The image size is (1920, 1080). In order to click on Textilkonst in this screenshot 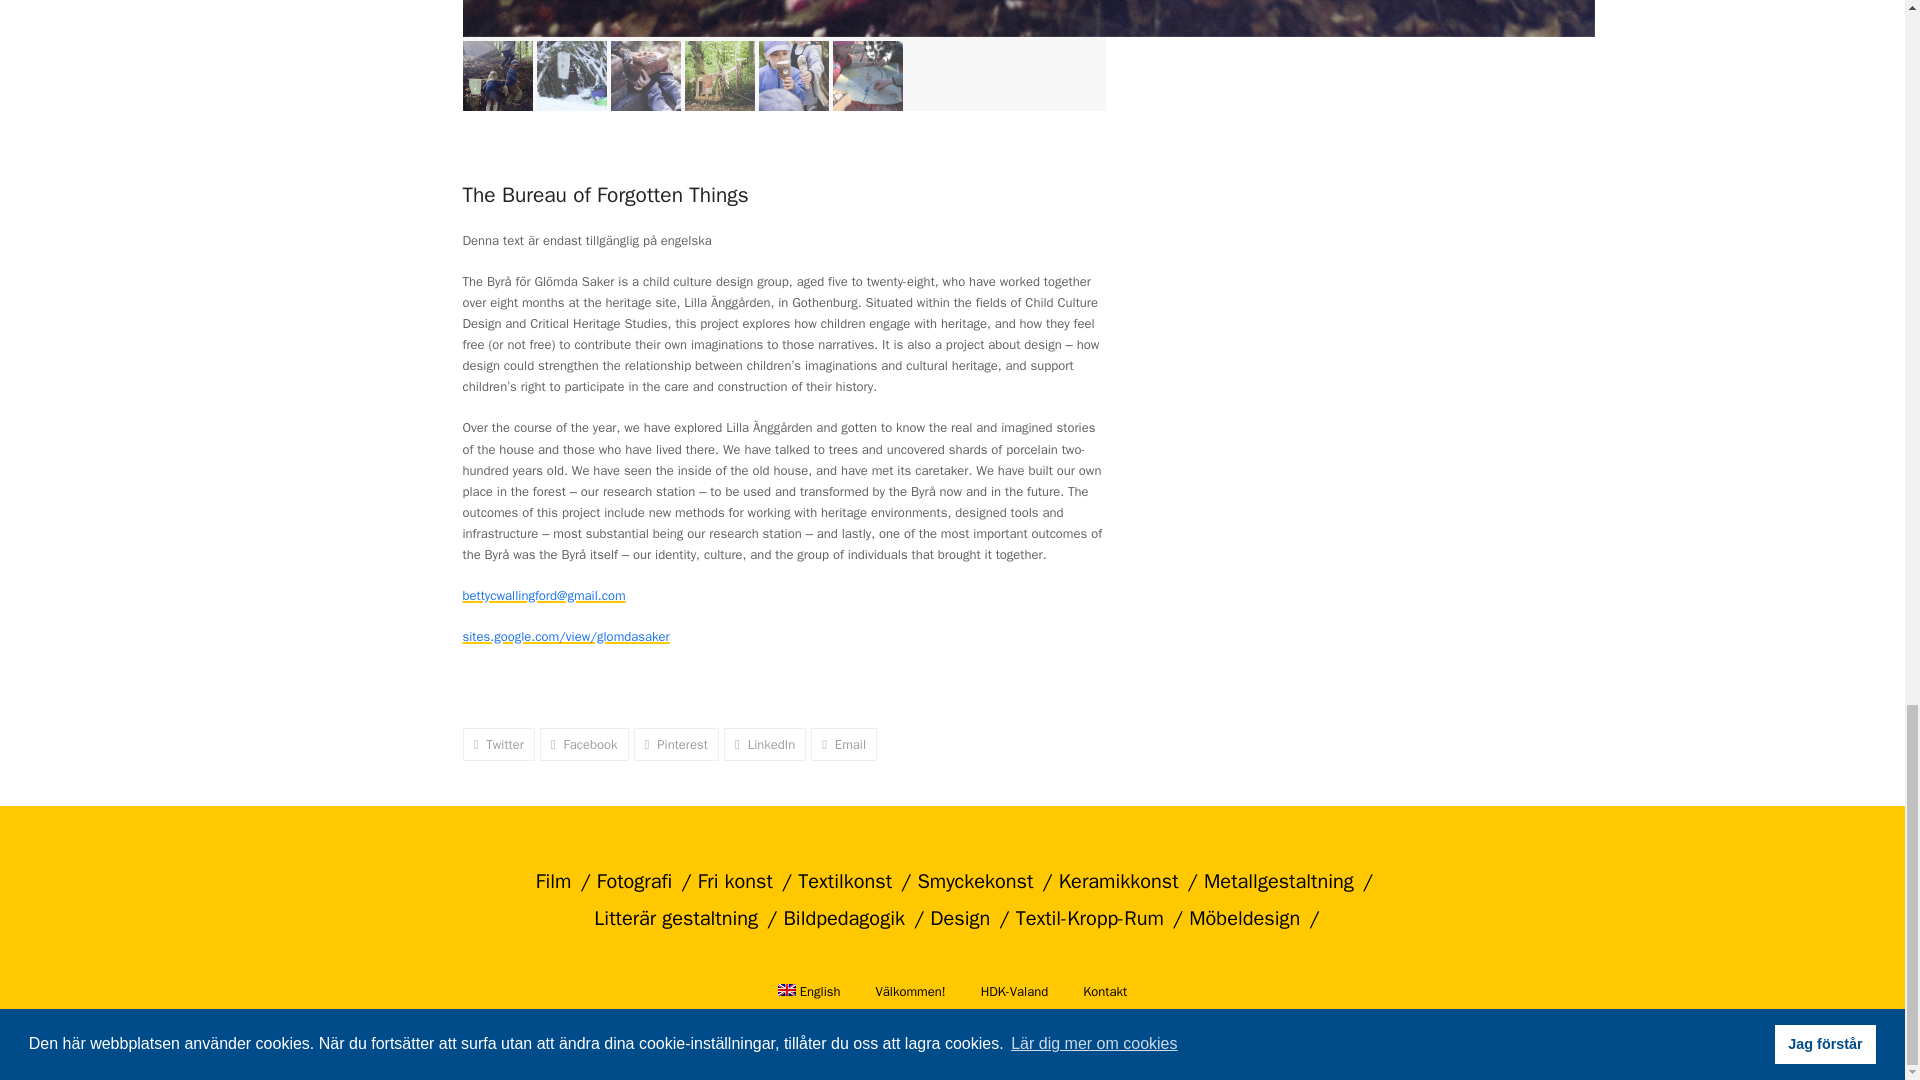, I will do `click(849, 882)`.